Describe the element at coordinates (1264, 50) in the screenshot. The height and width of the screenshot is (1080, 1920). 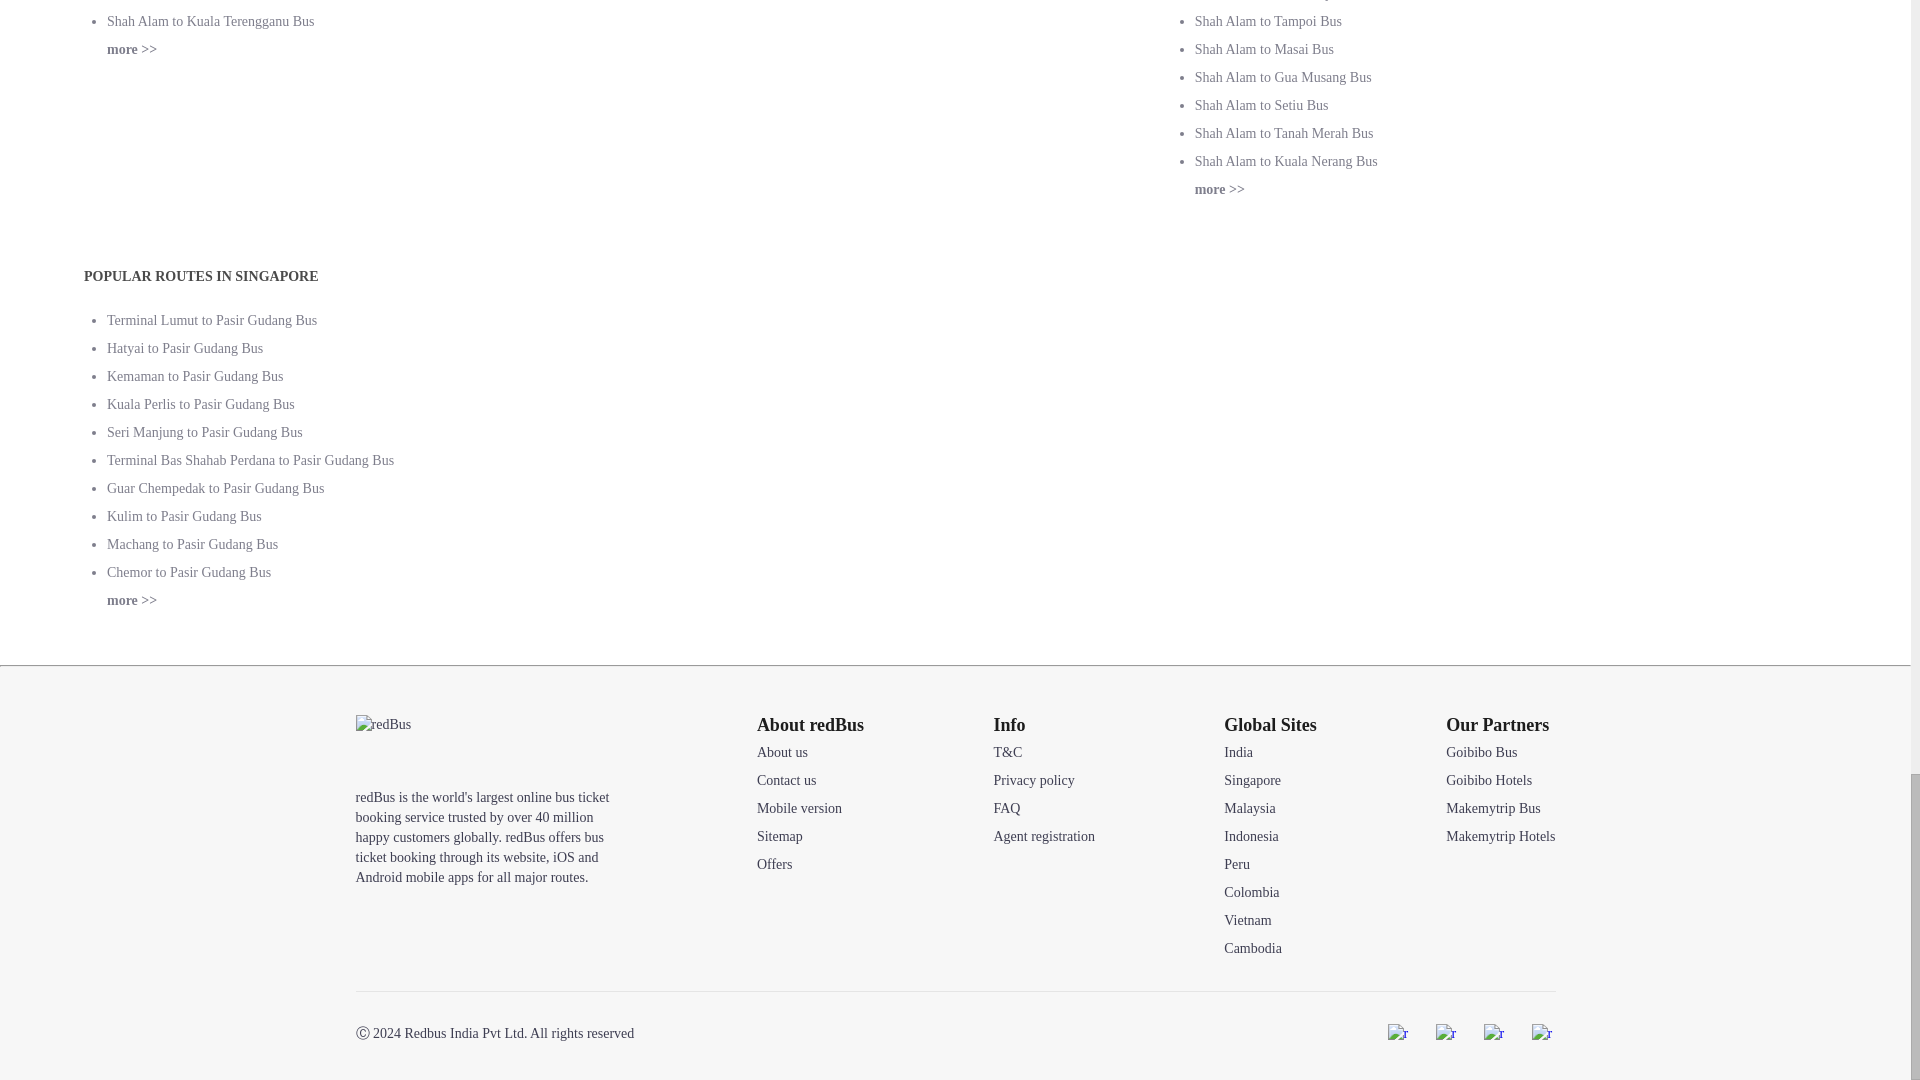
I see `Shah Alam to Masai Bus` at that location.